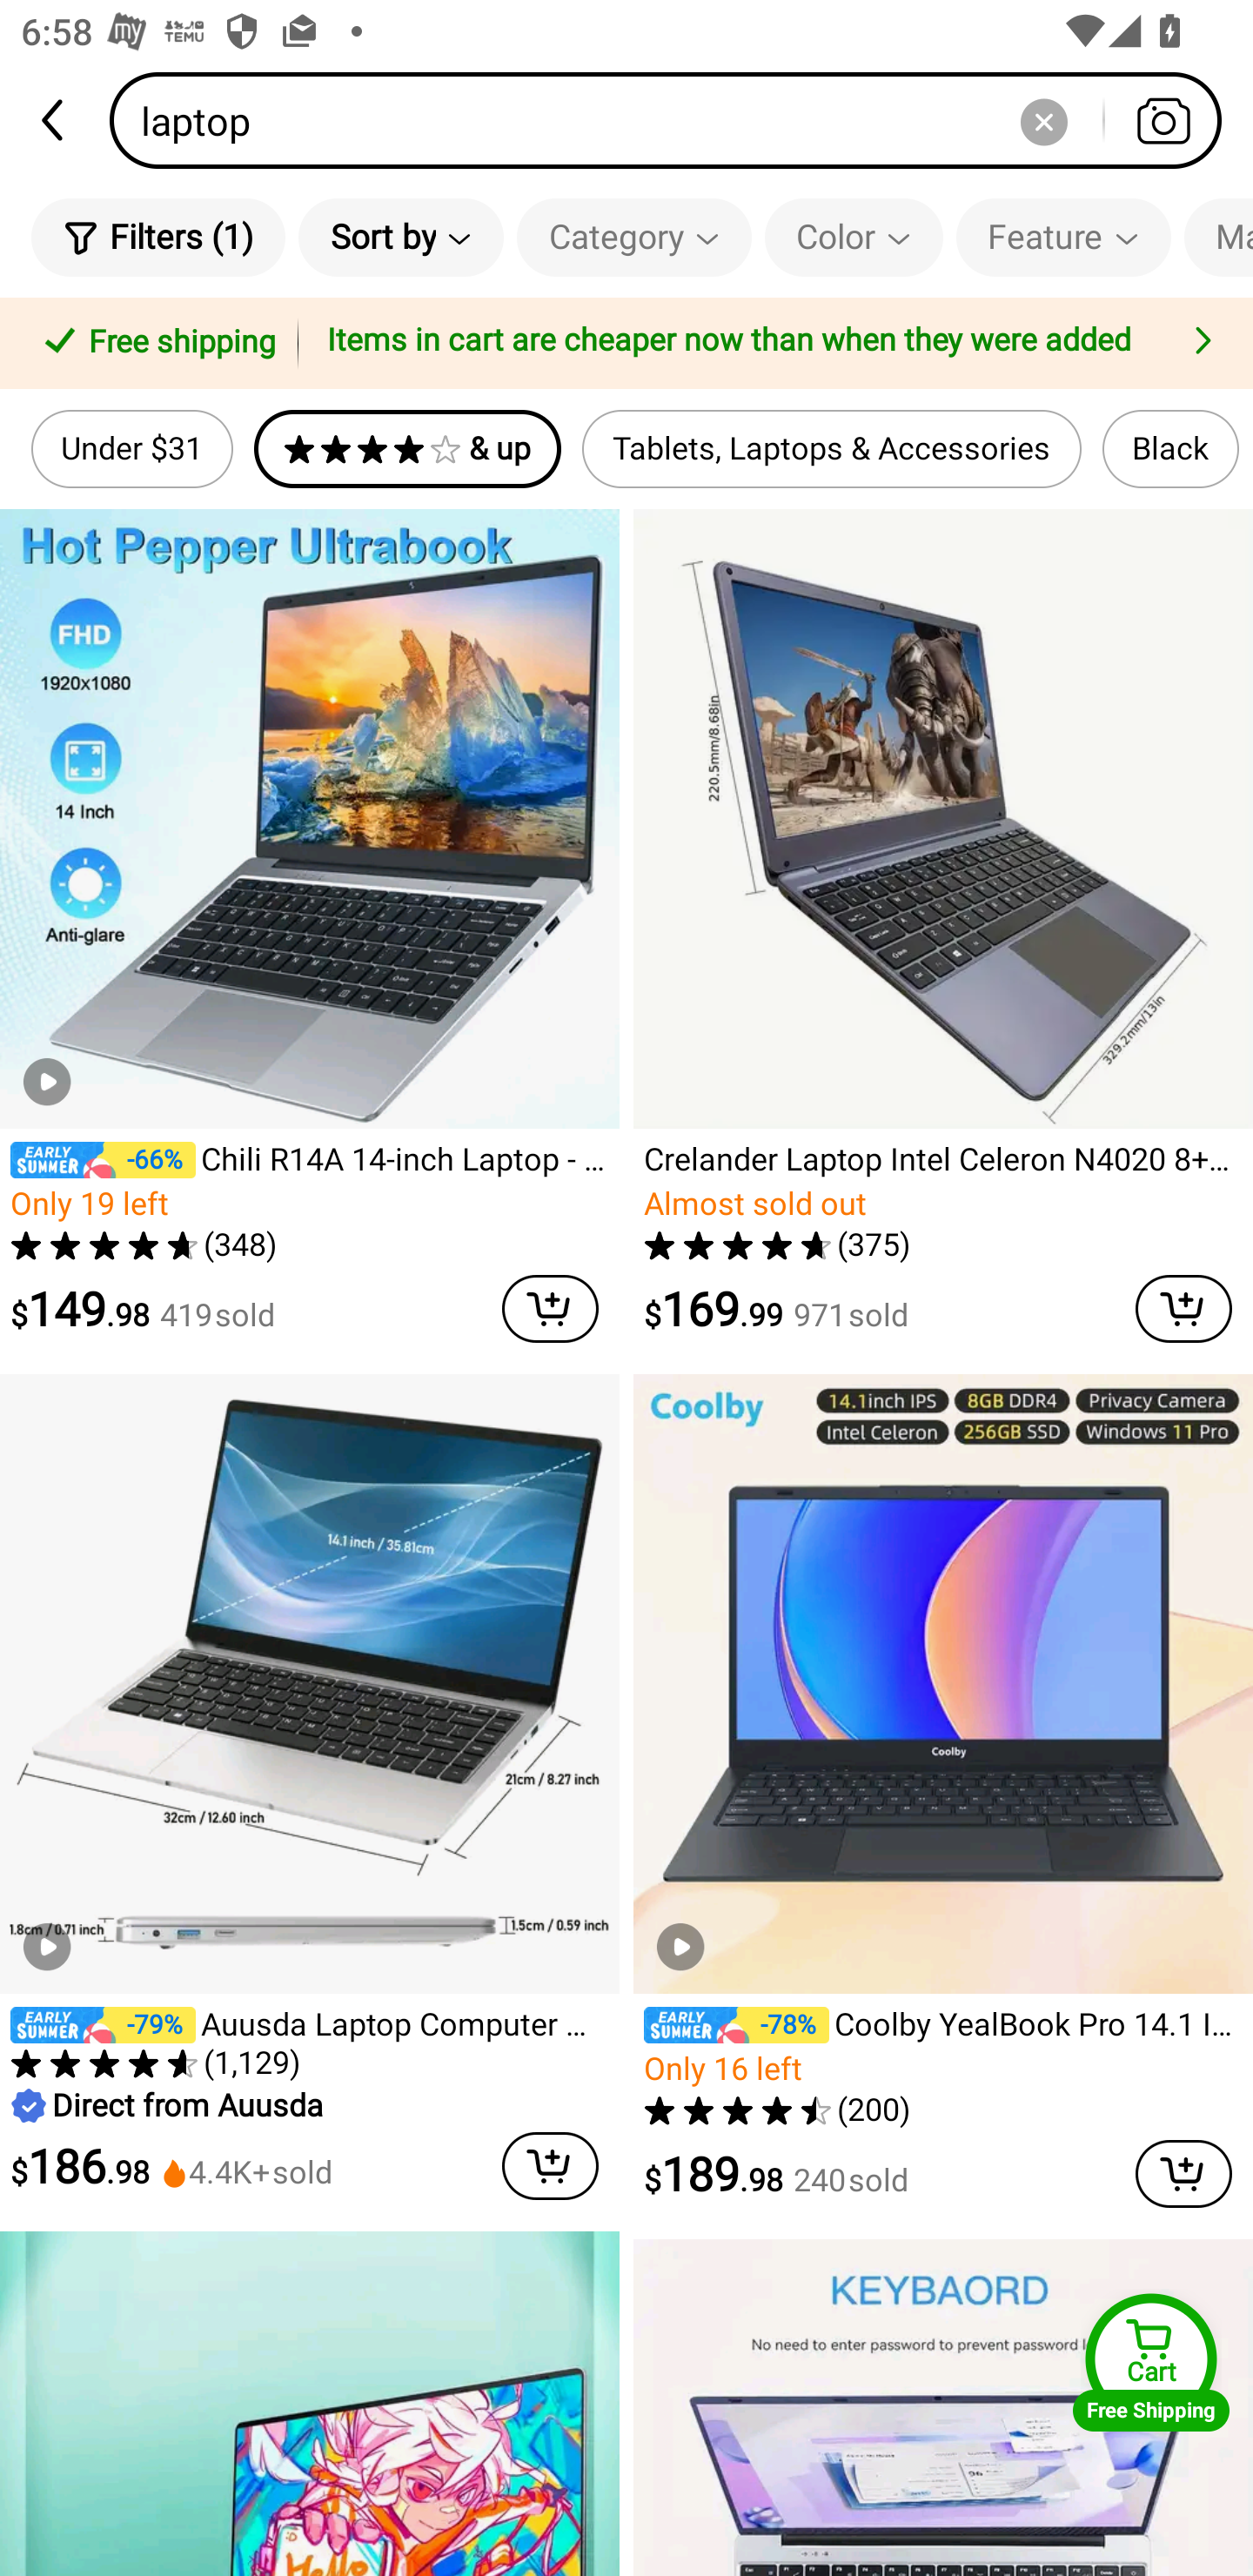  Describe the element at coordinates (1171, 449) in the screenshot. I see `Black` at that location.